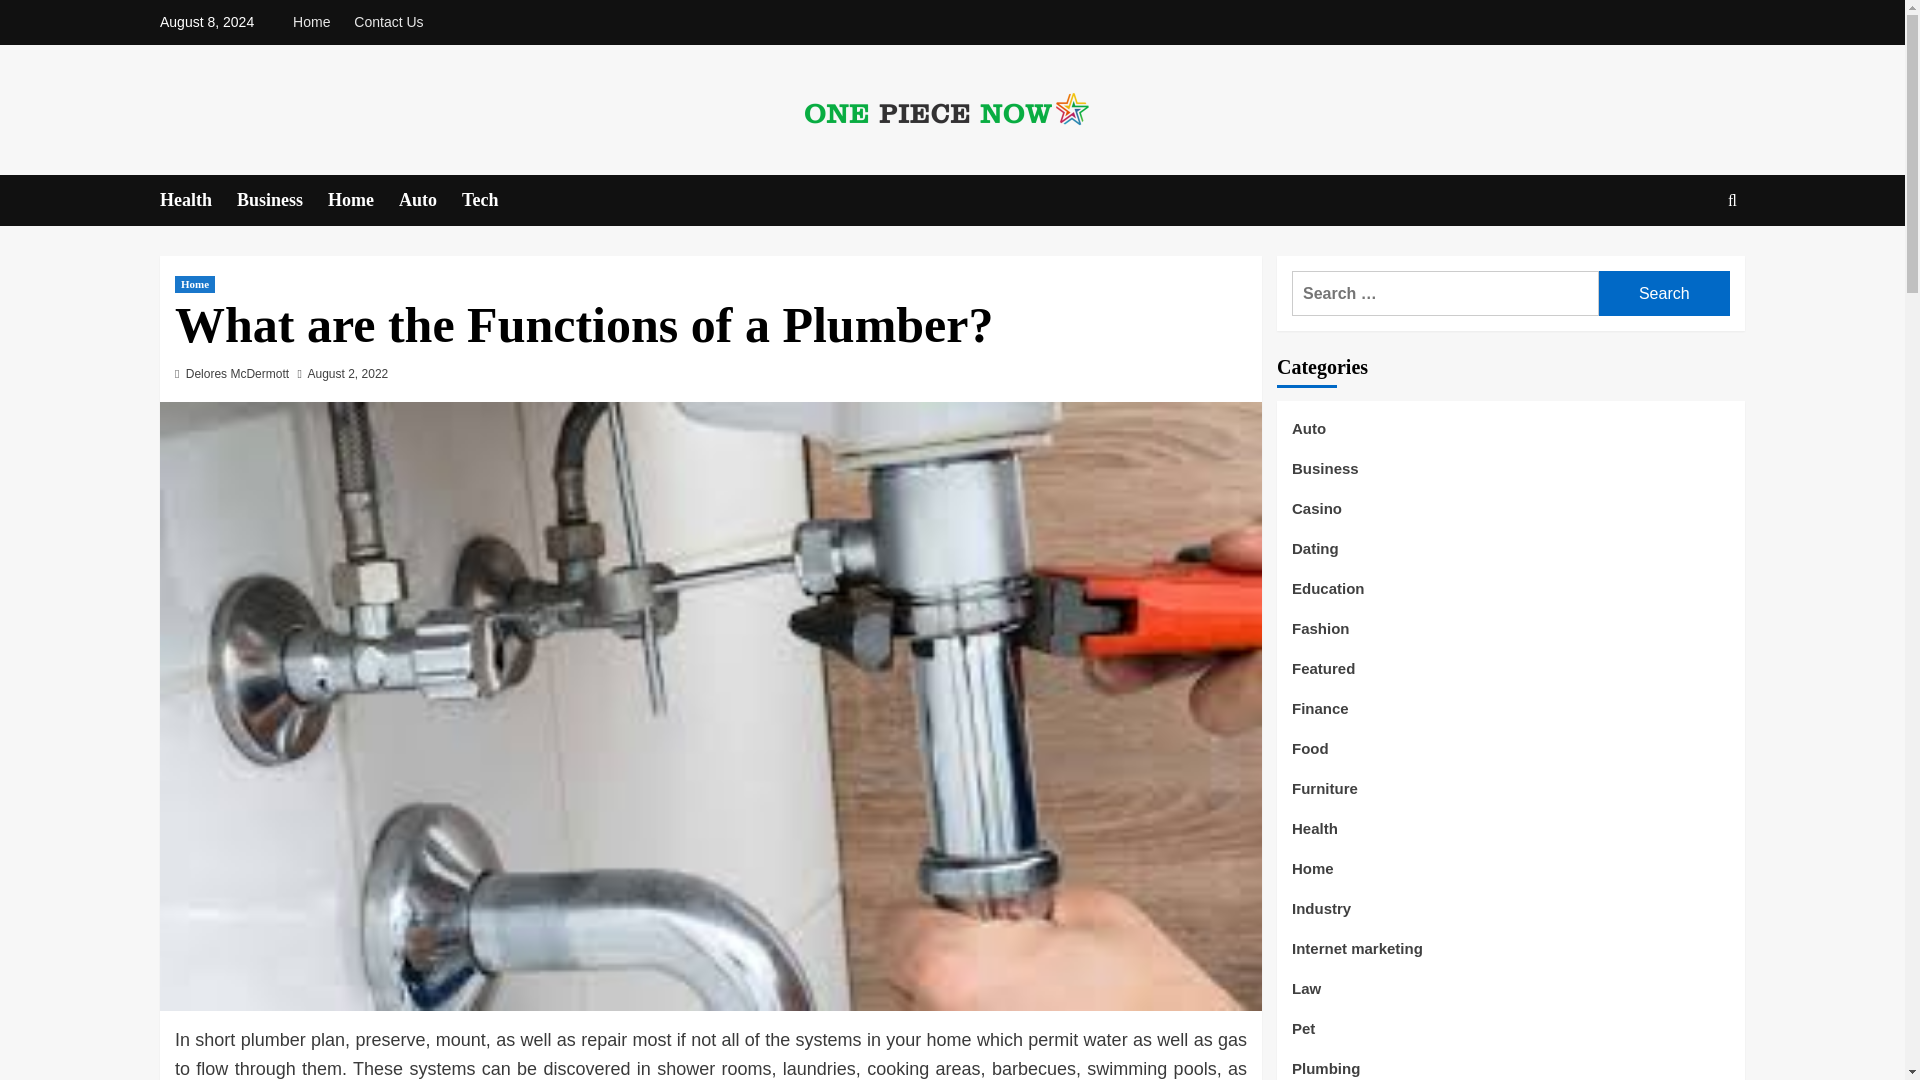 The width and height of the screenshot is (1920, 1080). I want to click on Auto, so click(430, 200).